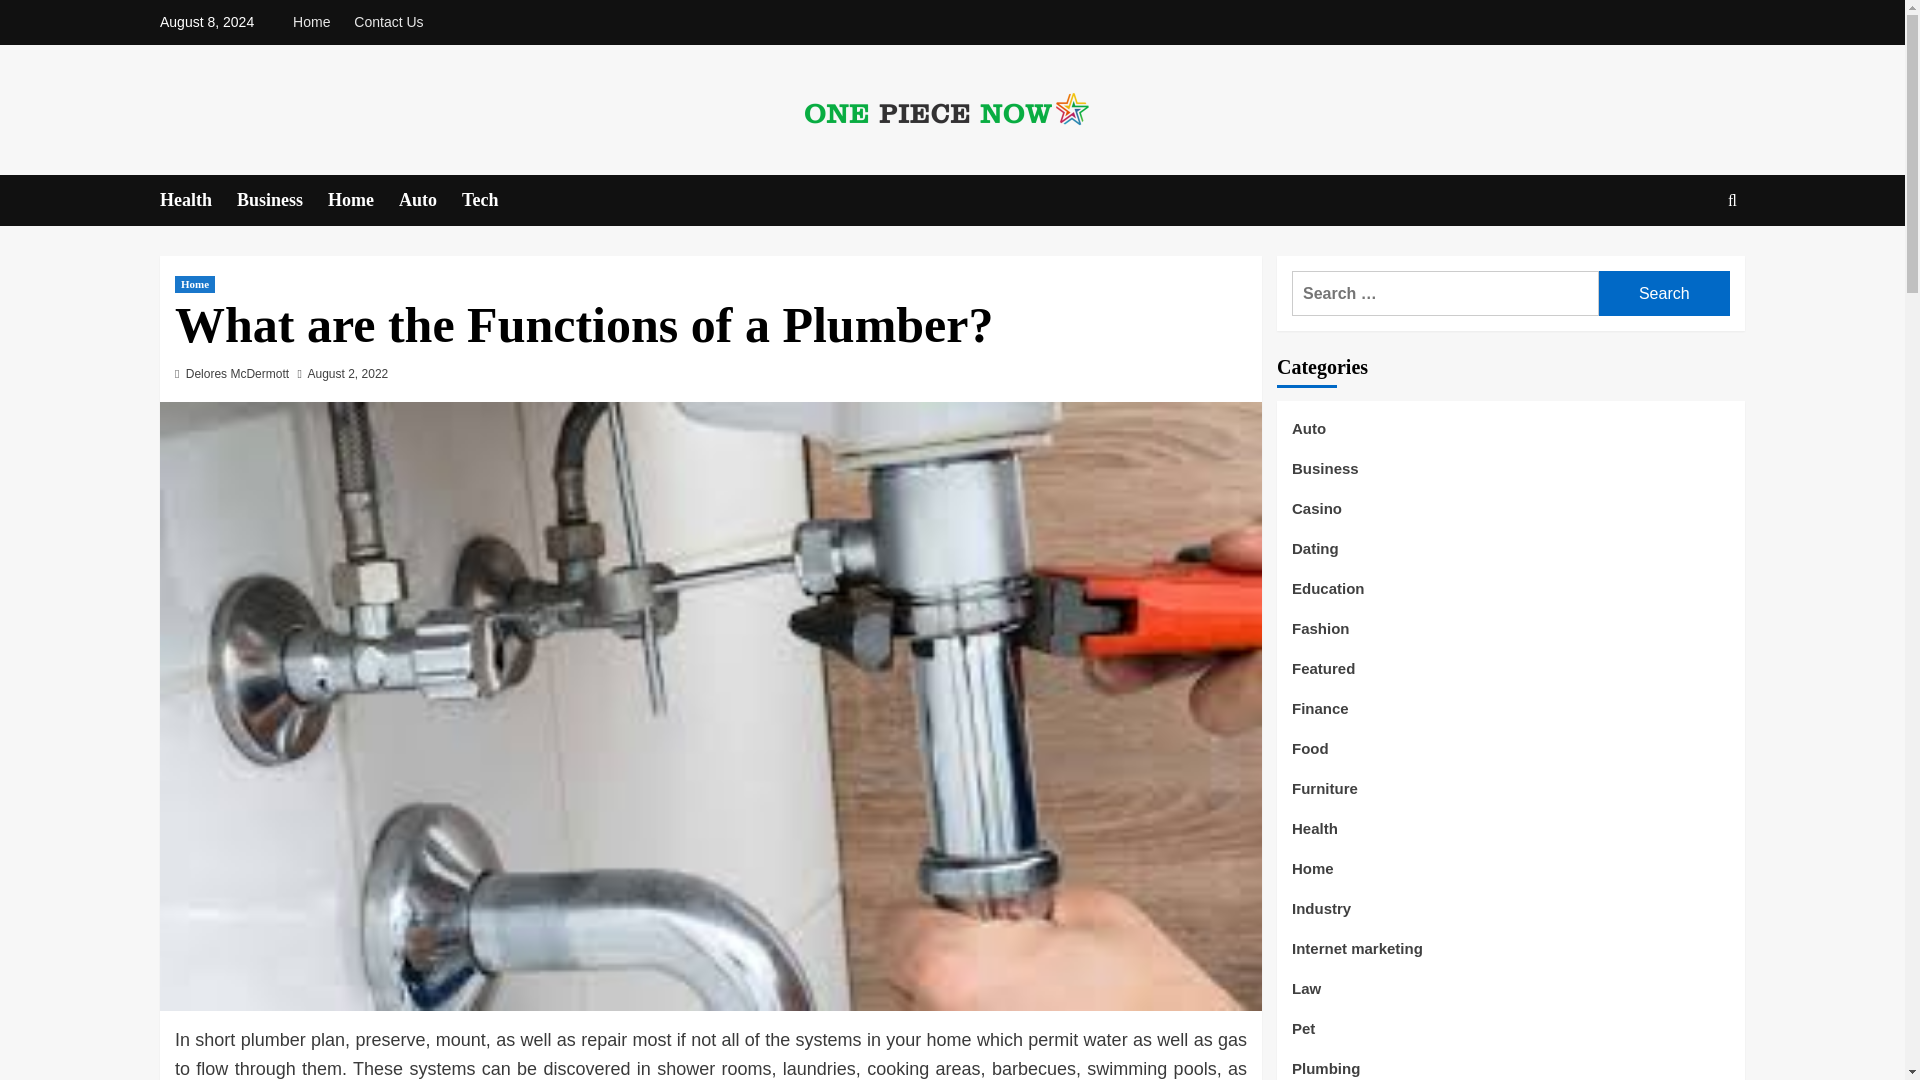 The width and height of the screenshot is (1920, 1080). I want to click on Auto, so click(430, 200).